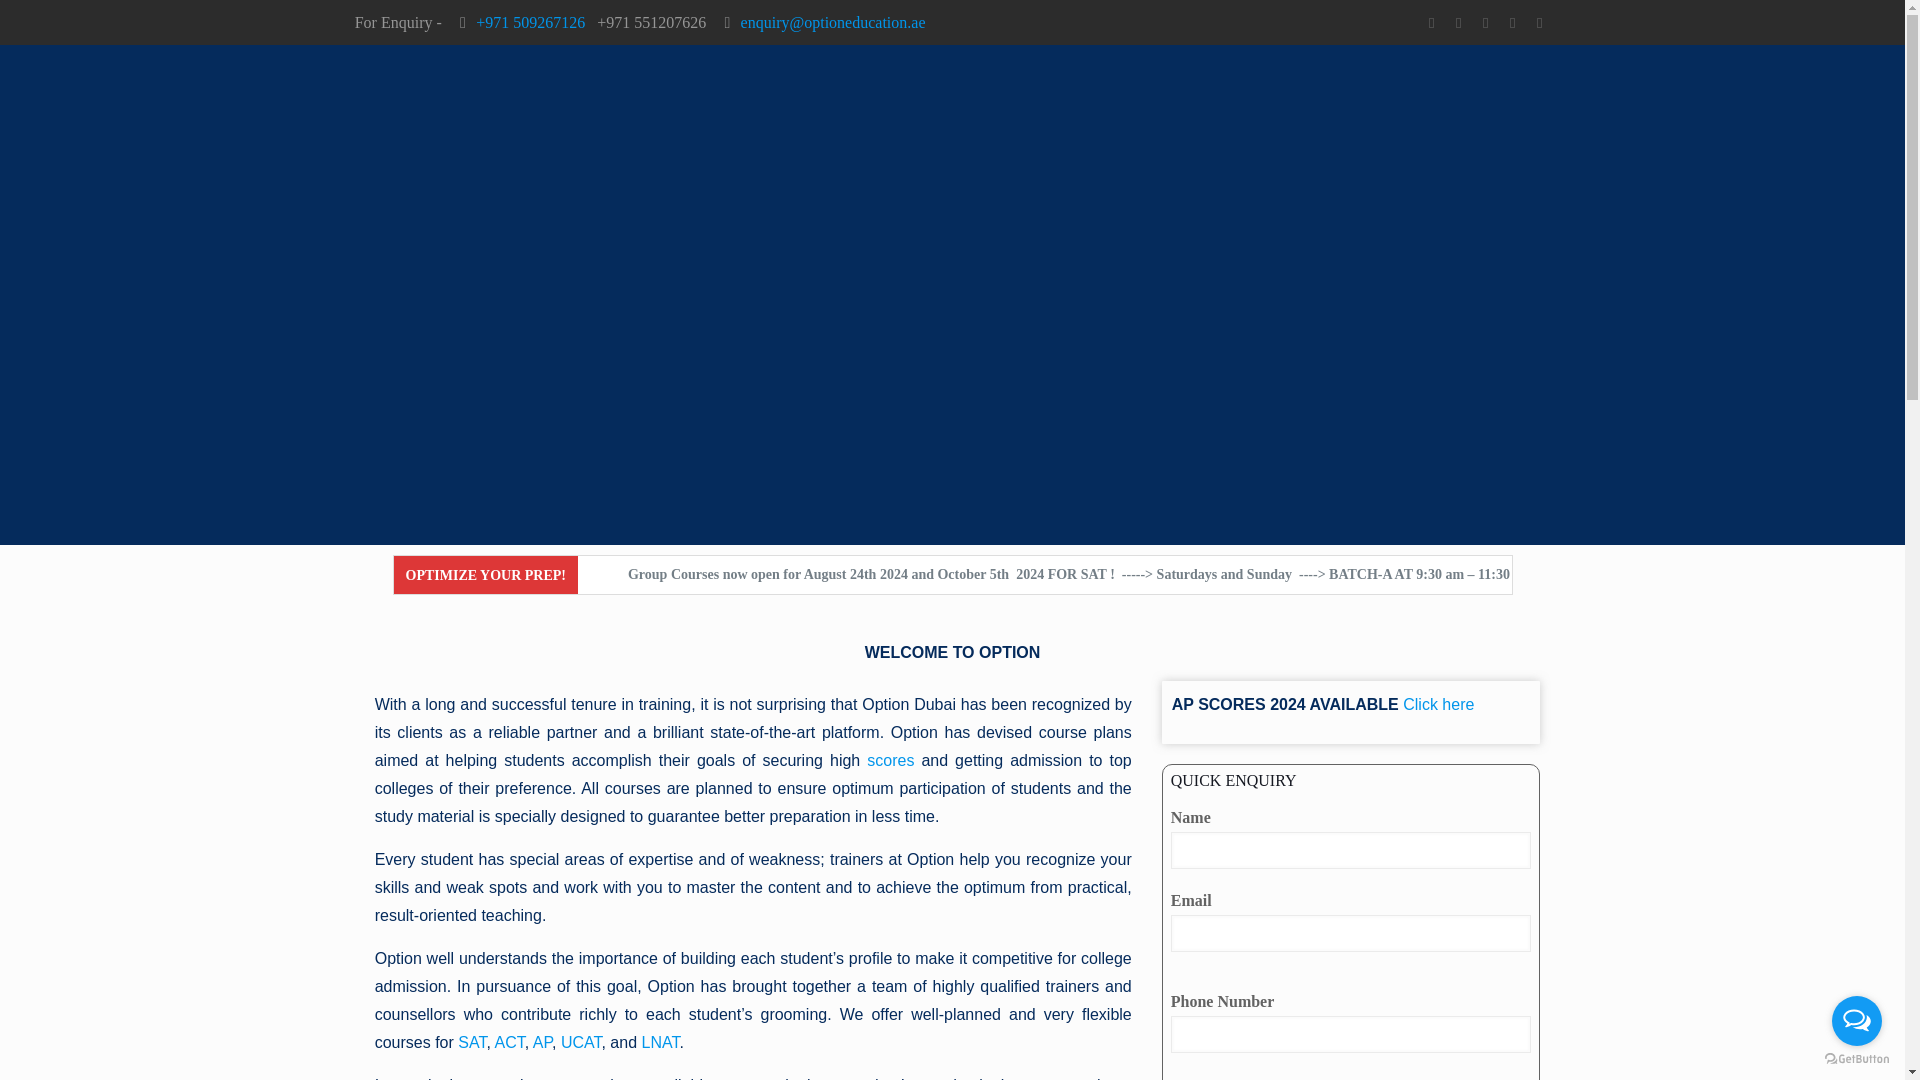 This screenshot has width=1920, height=1080. What do you see at coordinates (1512, 23) in the screenshot?
I see `YouTube` at bounding box center [1512, 23].